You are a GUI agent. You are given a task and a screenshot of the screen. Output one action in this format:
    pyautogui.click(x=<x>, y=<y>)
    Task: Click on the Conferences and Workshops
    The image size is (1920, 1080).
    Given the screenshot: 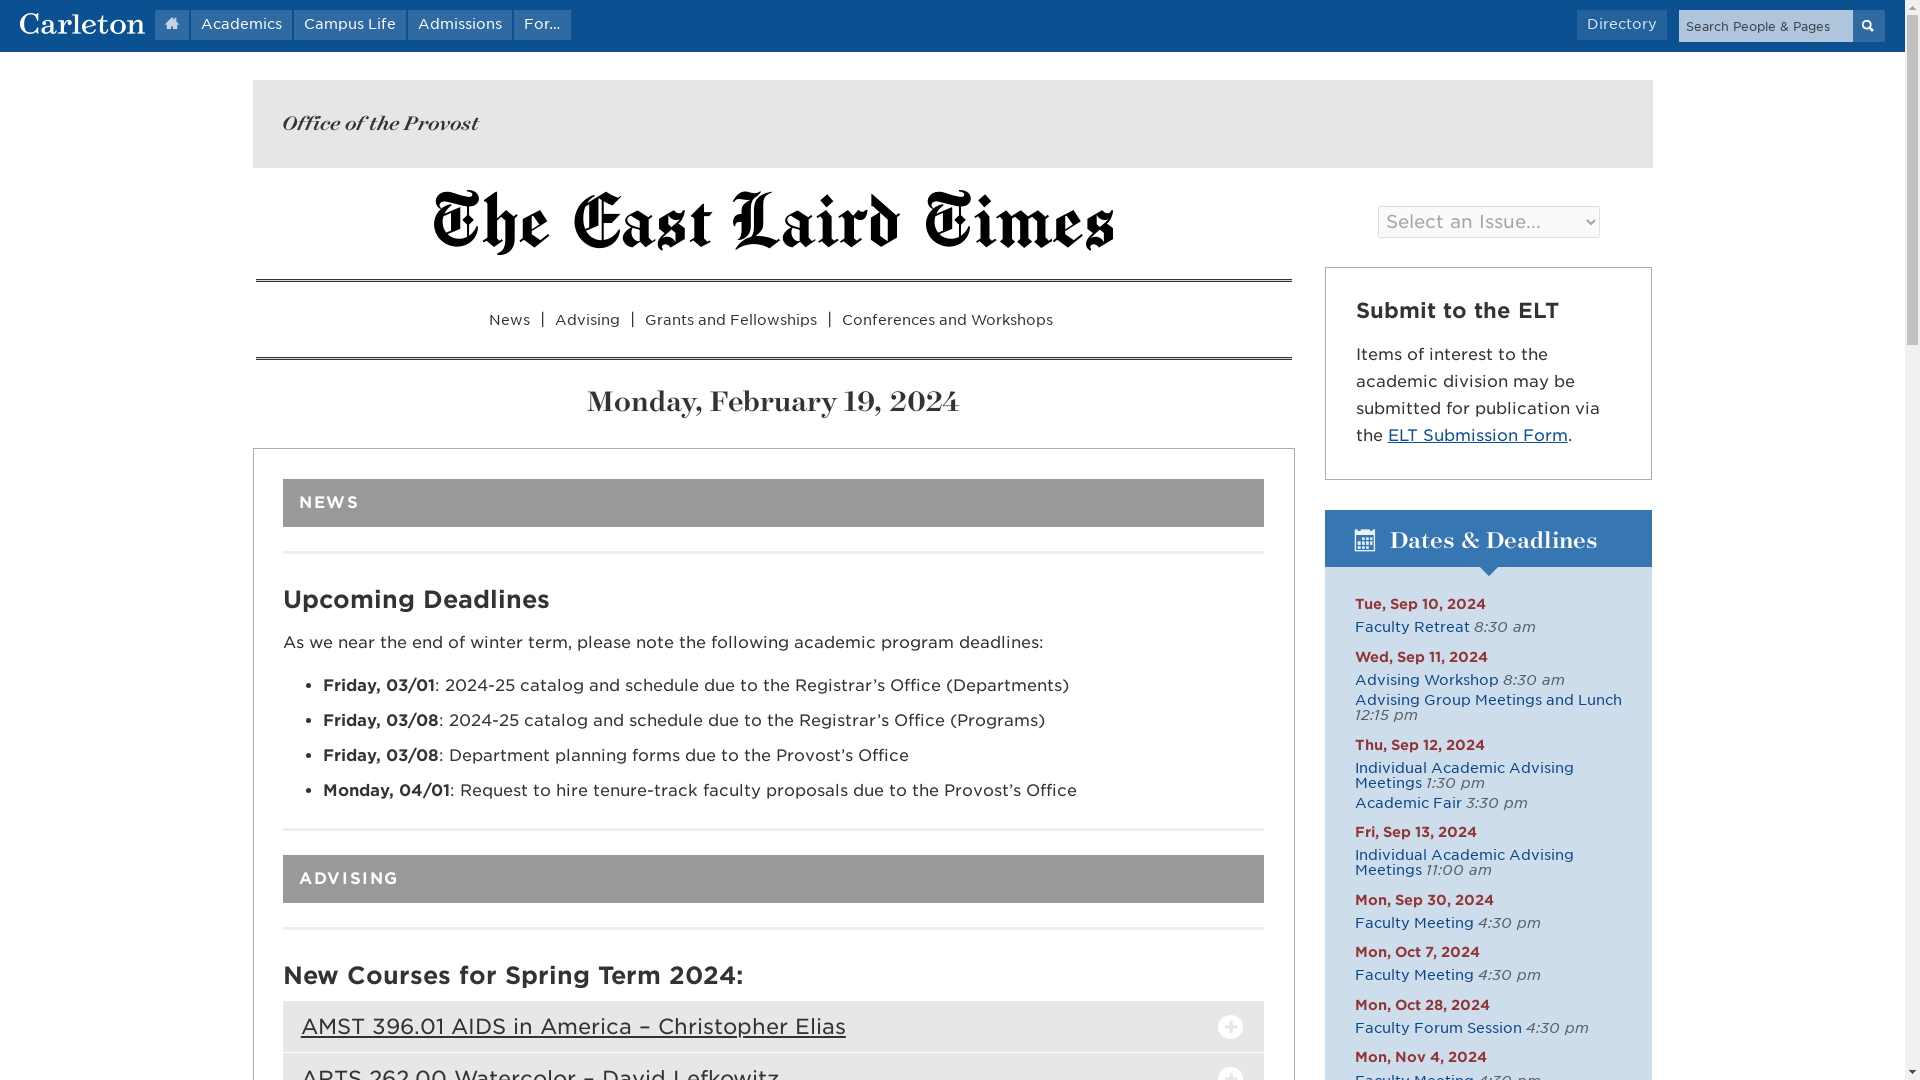 What is the action you would take?
    pyautogui.click(x=947, y=320)
    